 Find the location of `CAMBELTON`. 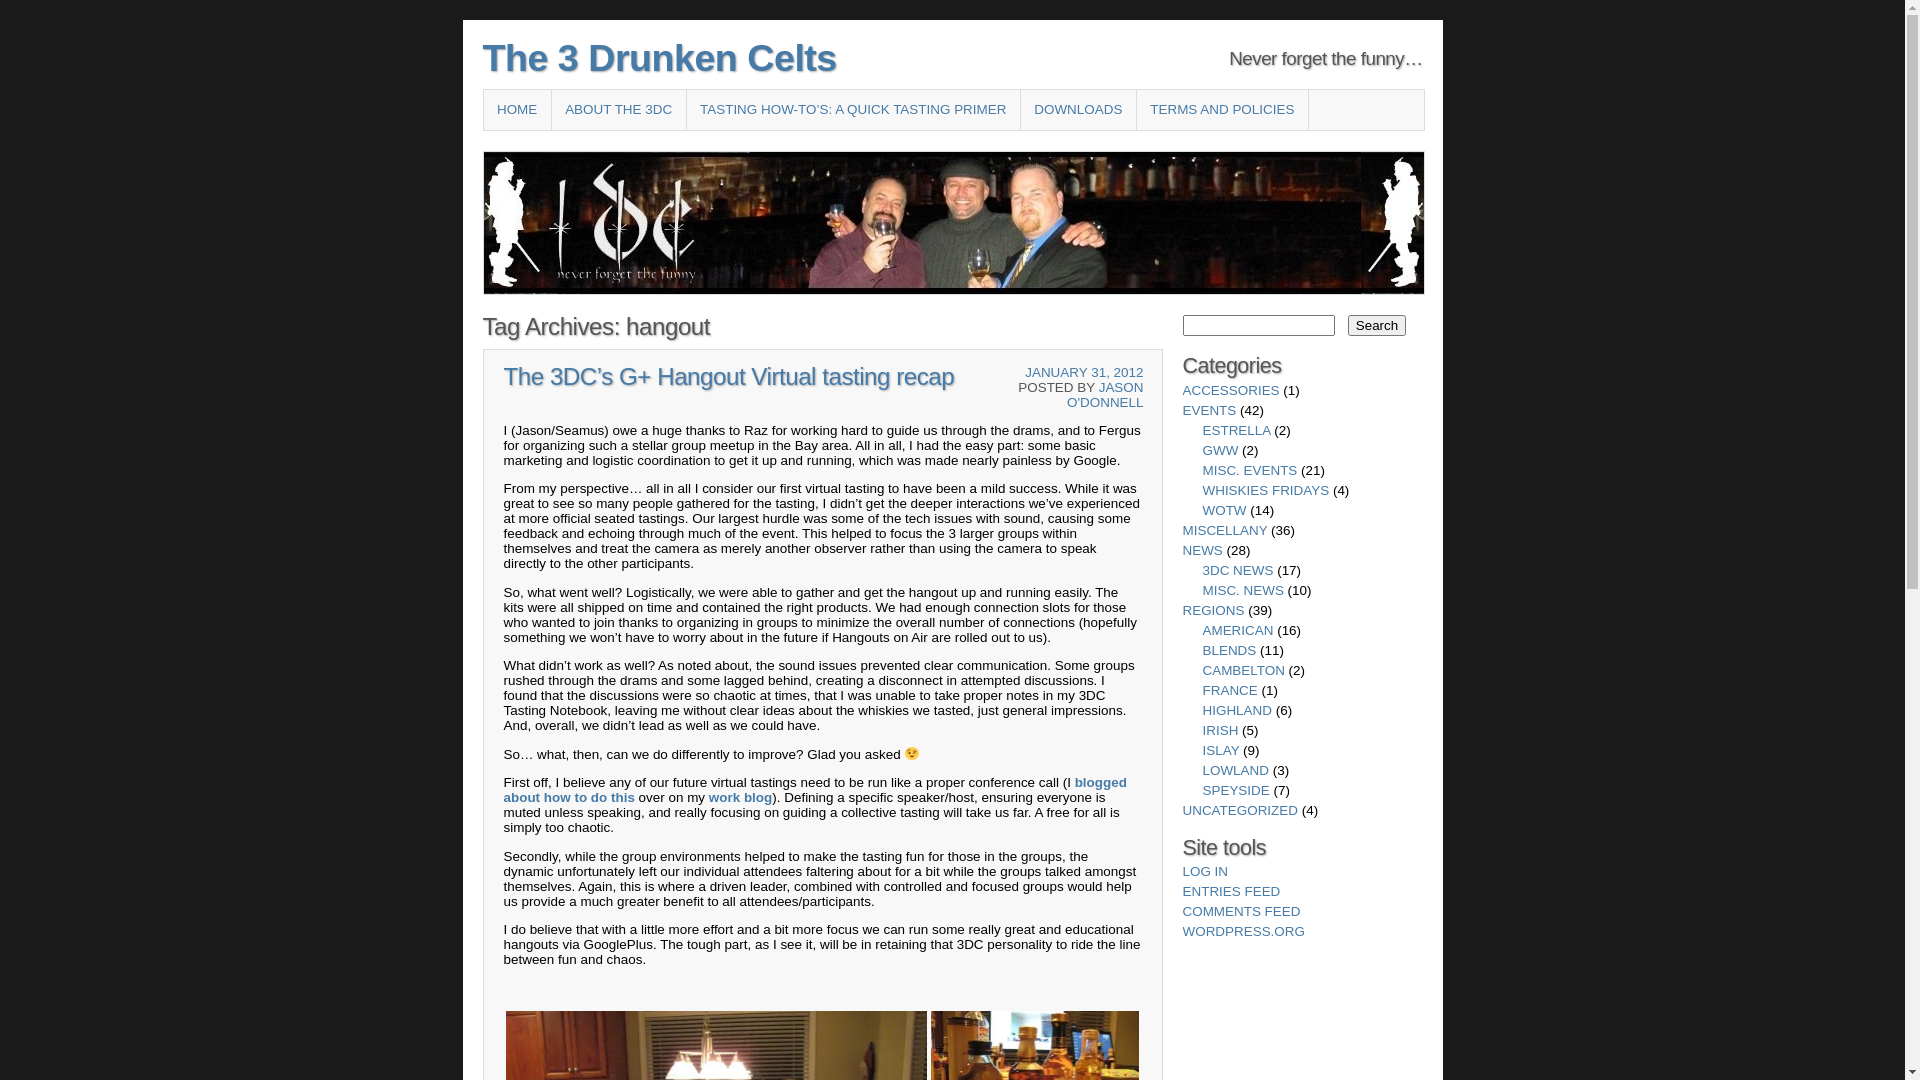

CAMBELTON is located at coordinates (1243, 670).